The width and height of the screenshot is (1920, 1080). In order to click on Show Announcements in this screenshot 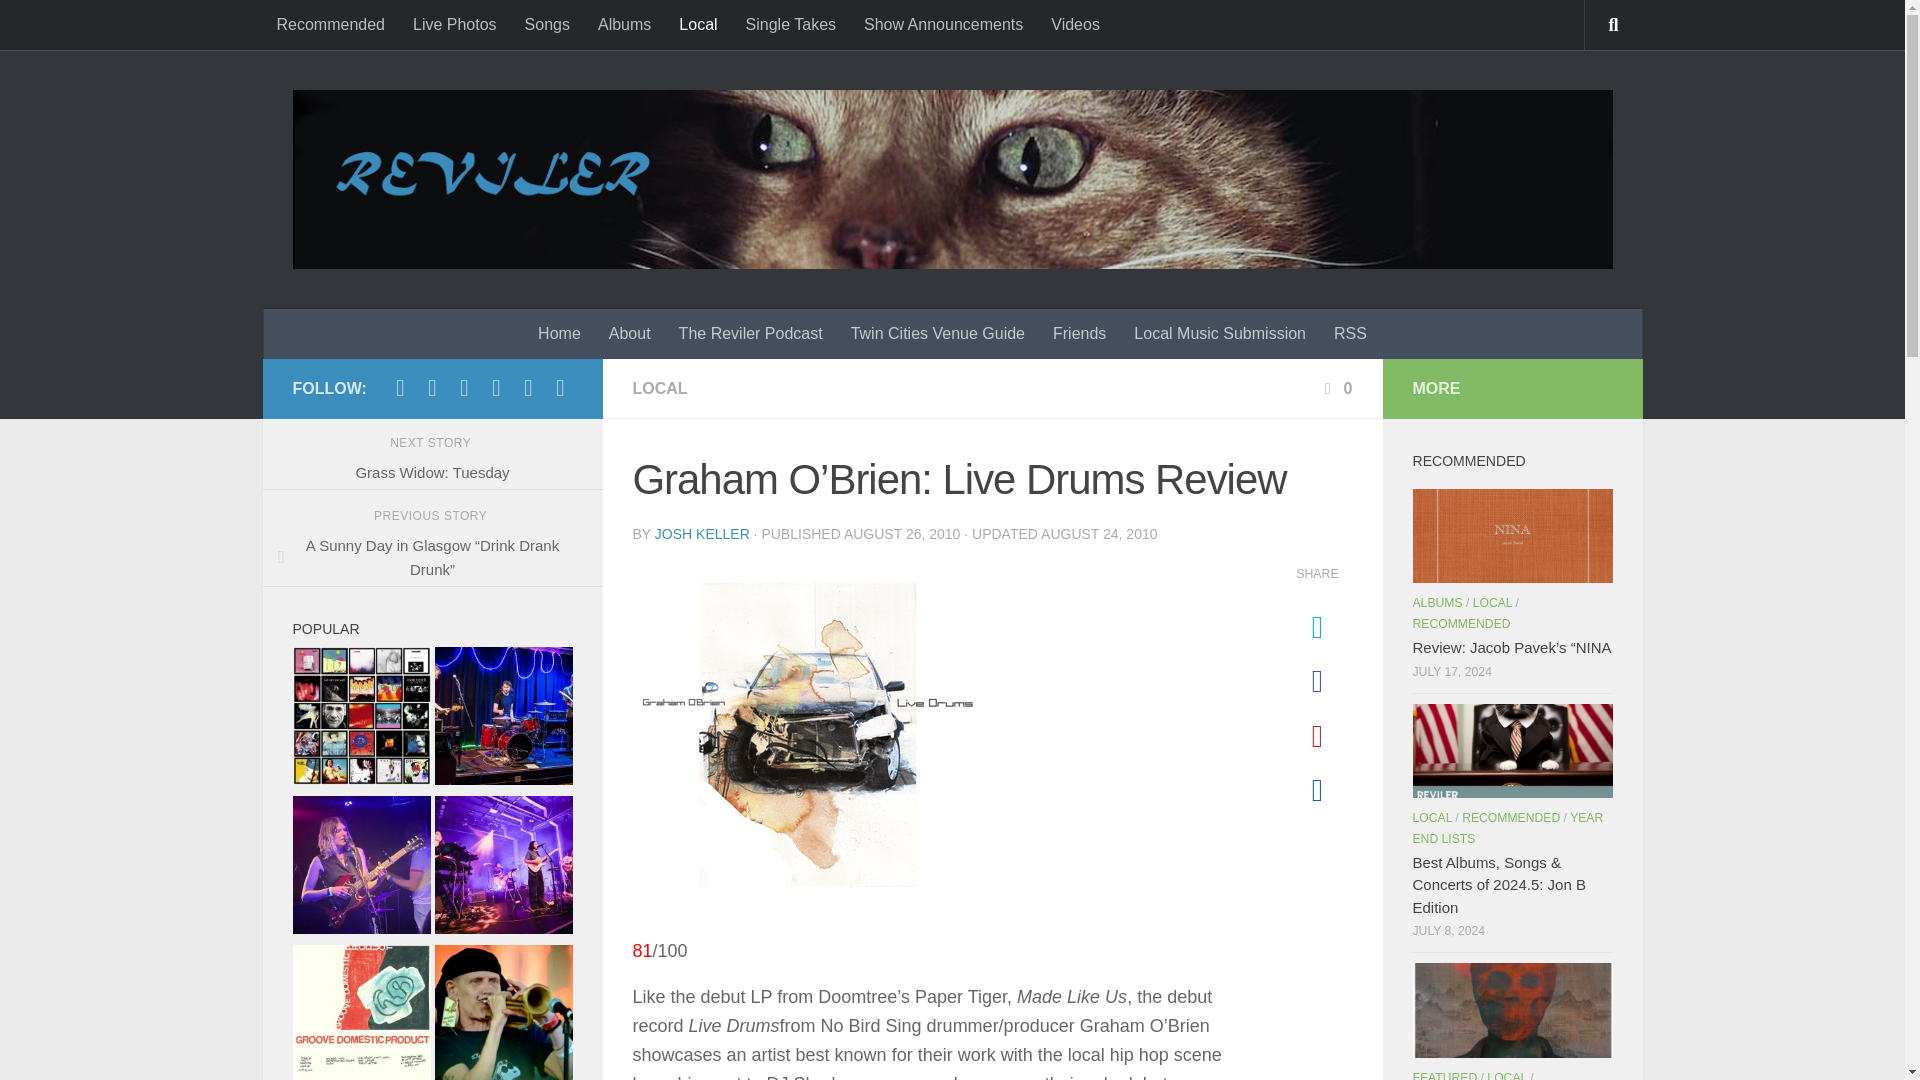, I will do `click(943, 24)`.